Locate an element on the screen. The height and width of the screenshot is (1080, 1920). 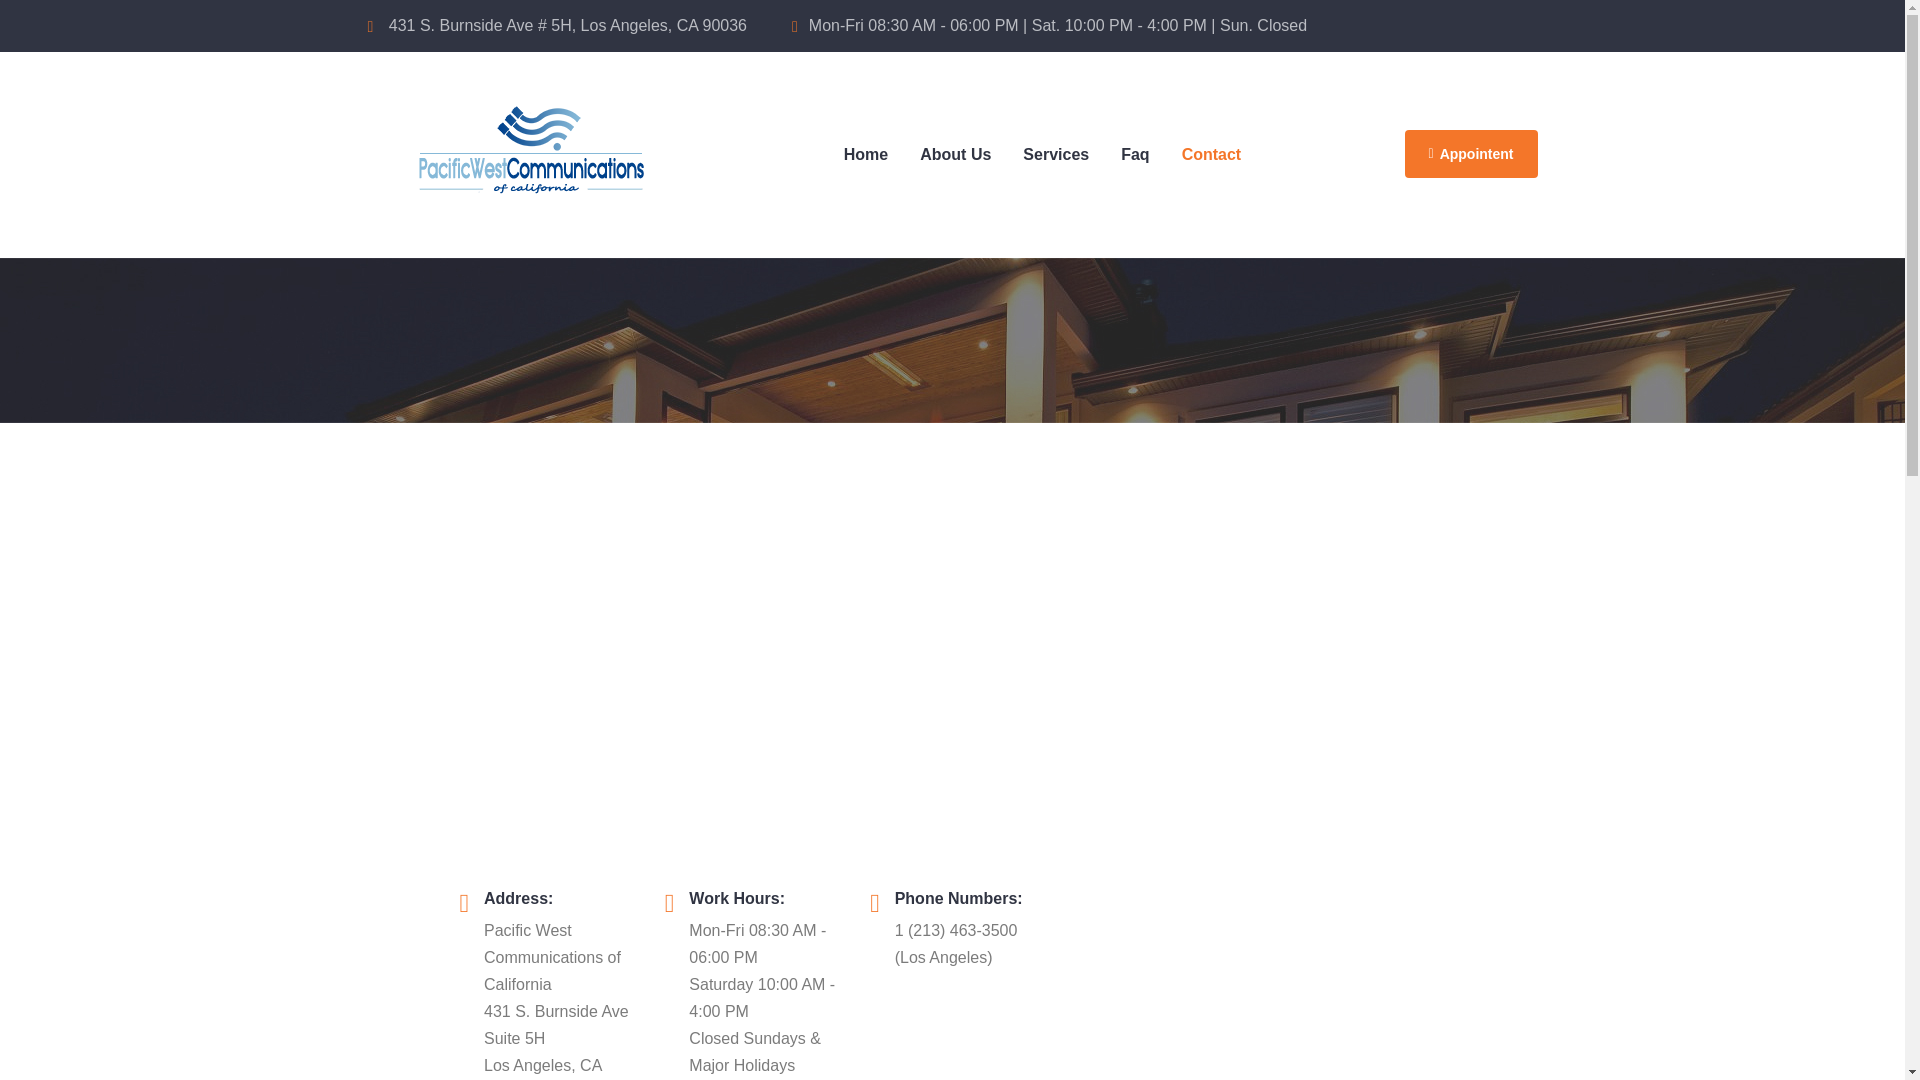
About Us is located at coordinates (955, 154).